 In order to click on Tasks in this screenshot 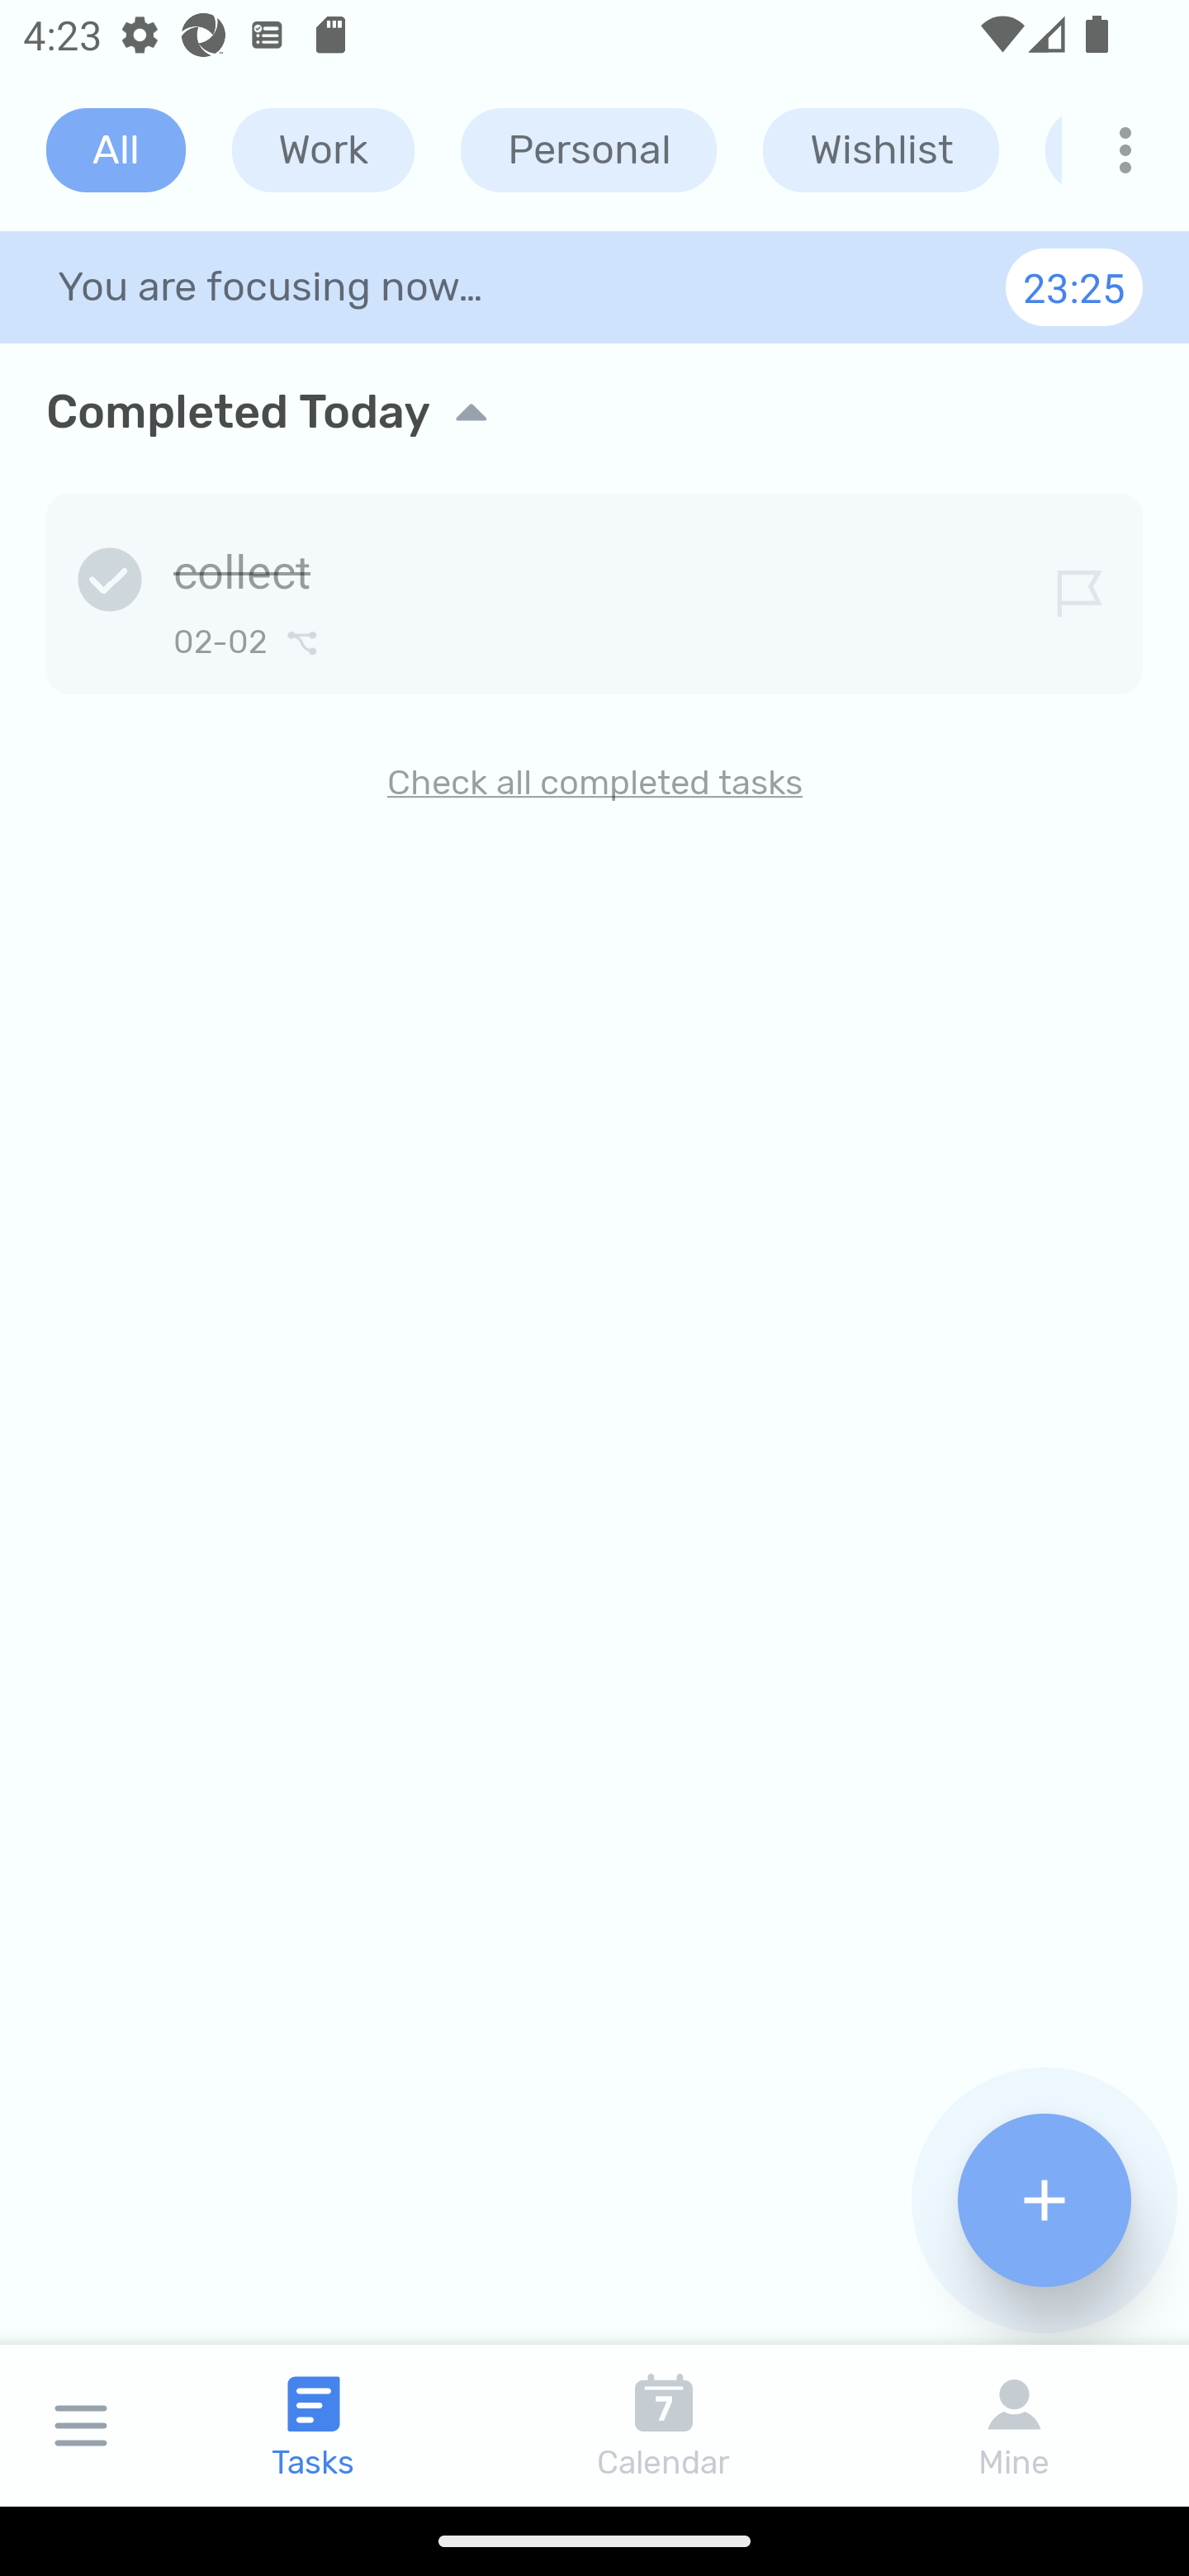, I will do `click(314, 2425)`.